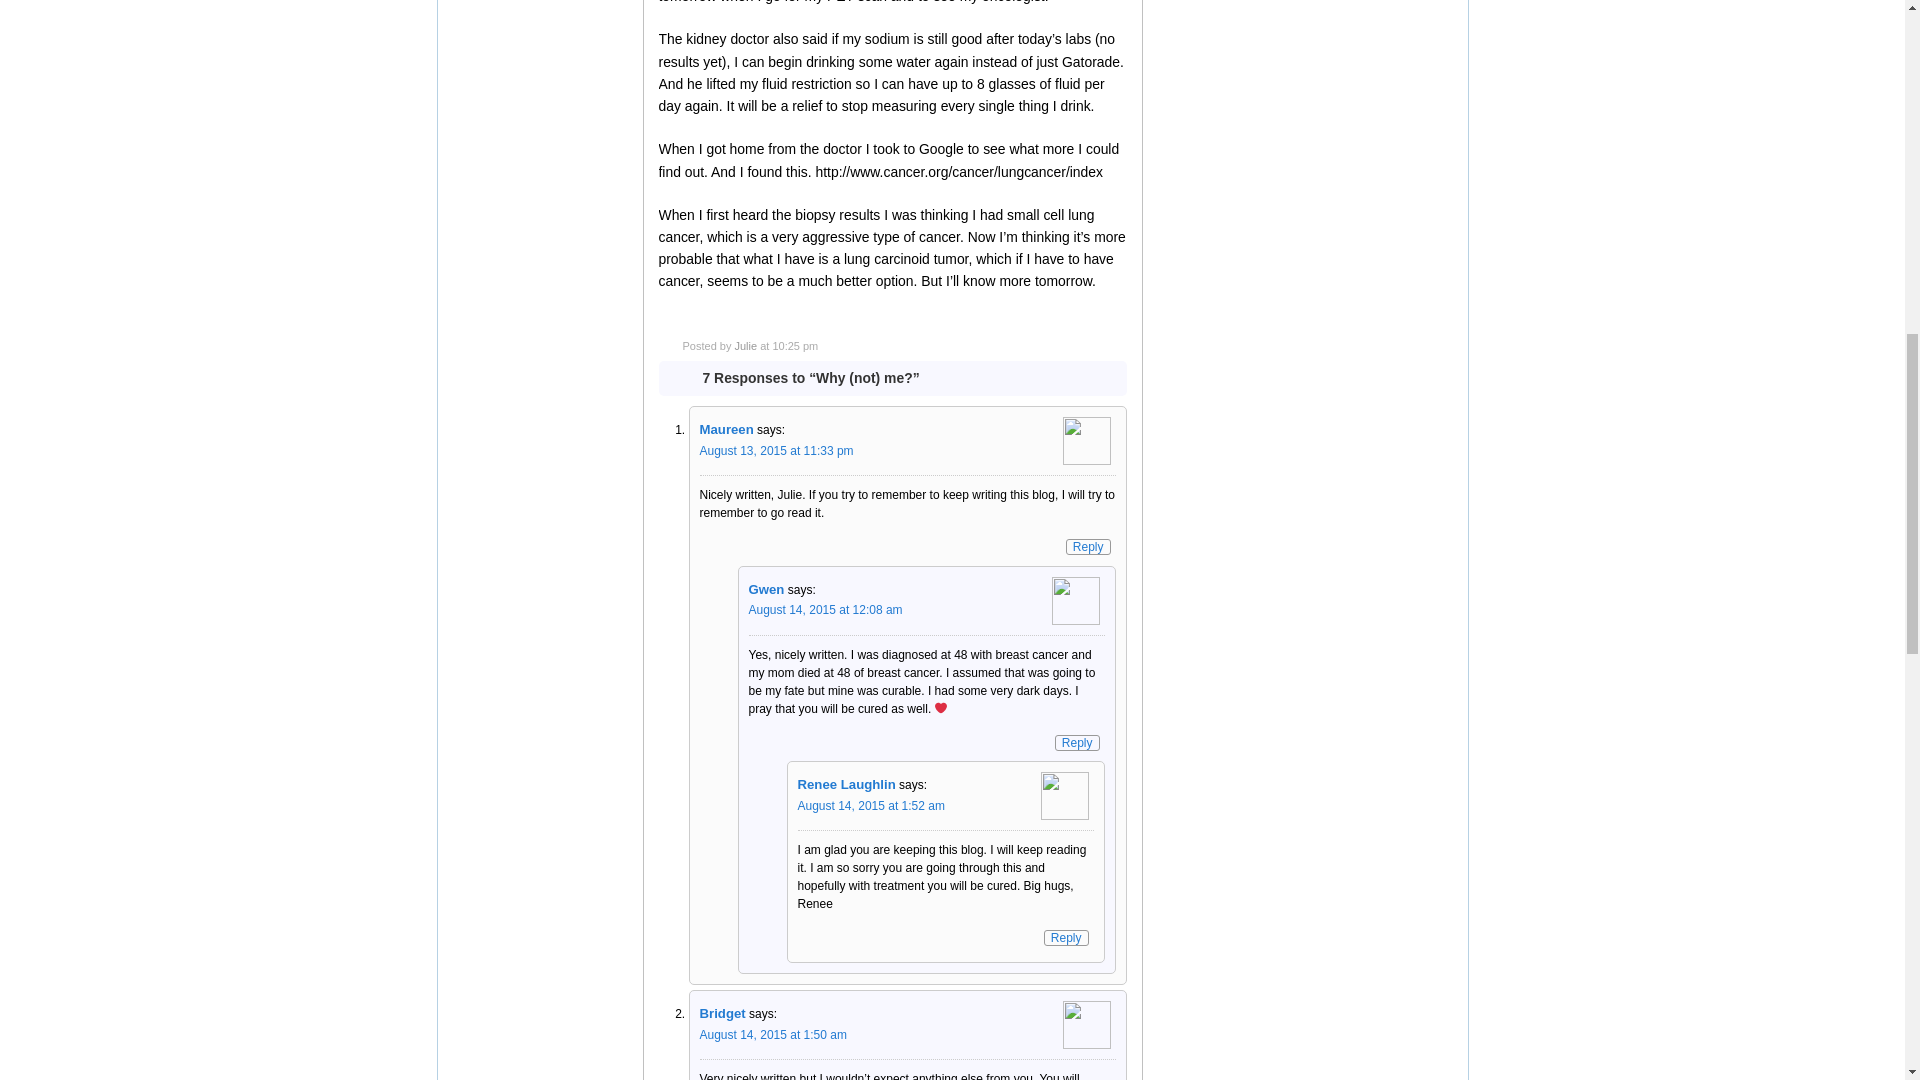  I want to click on Reply, so click(1066, 938).